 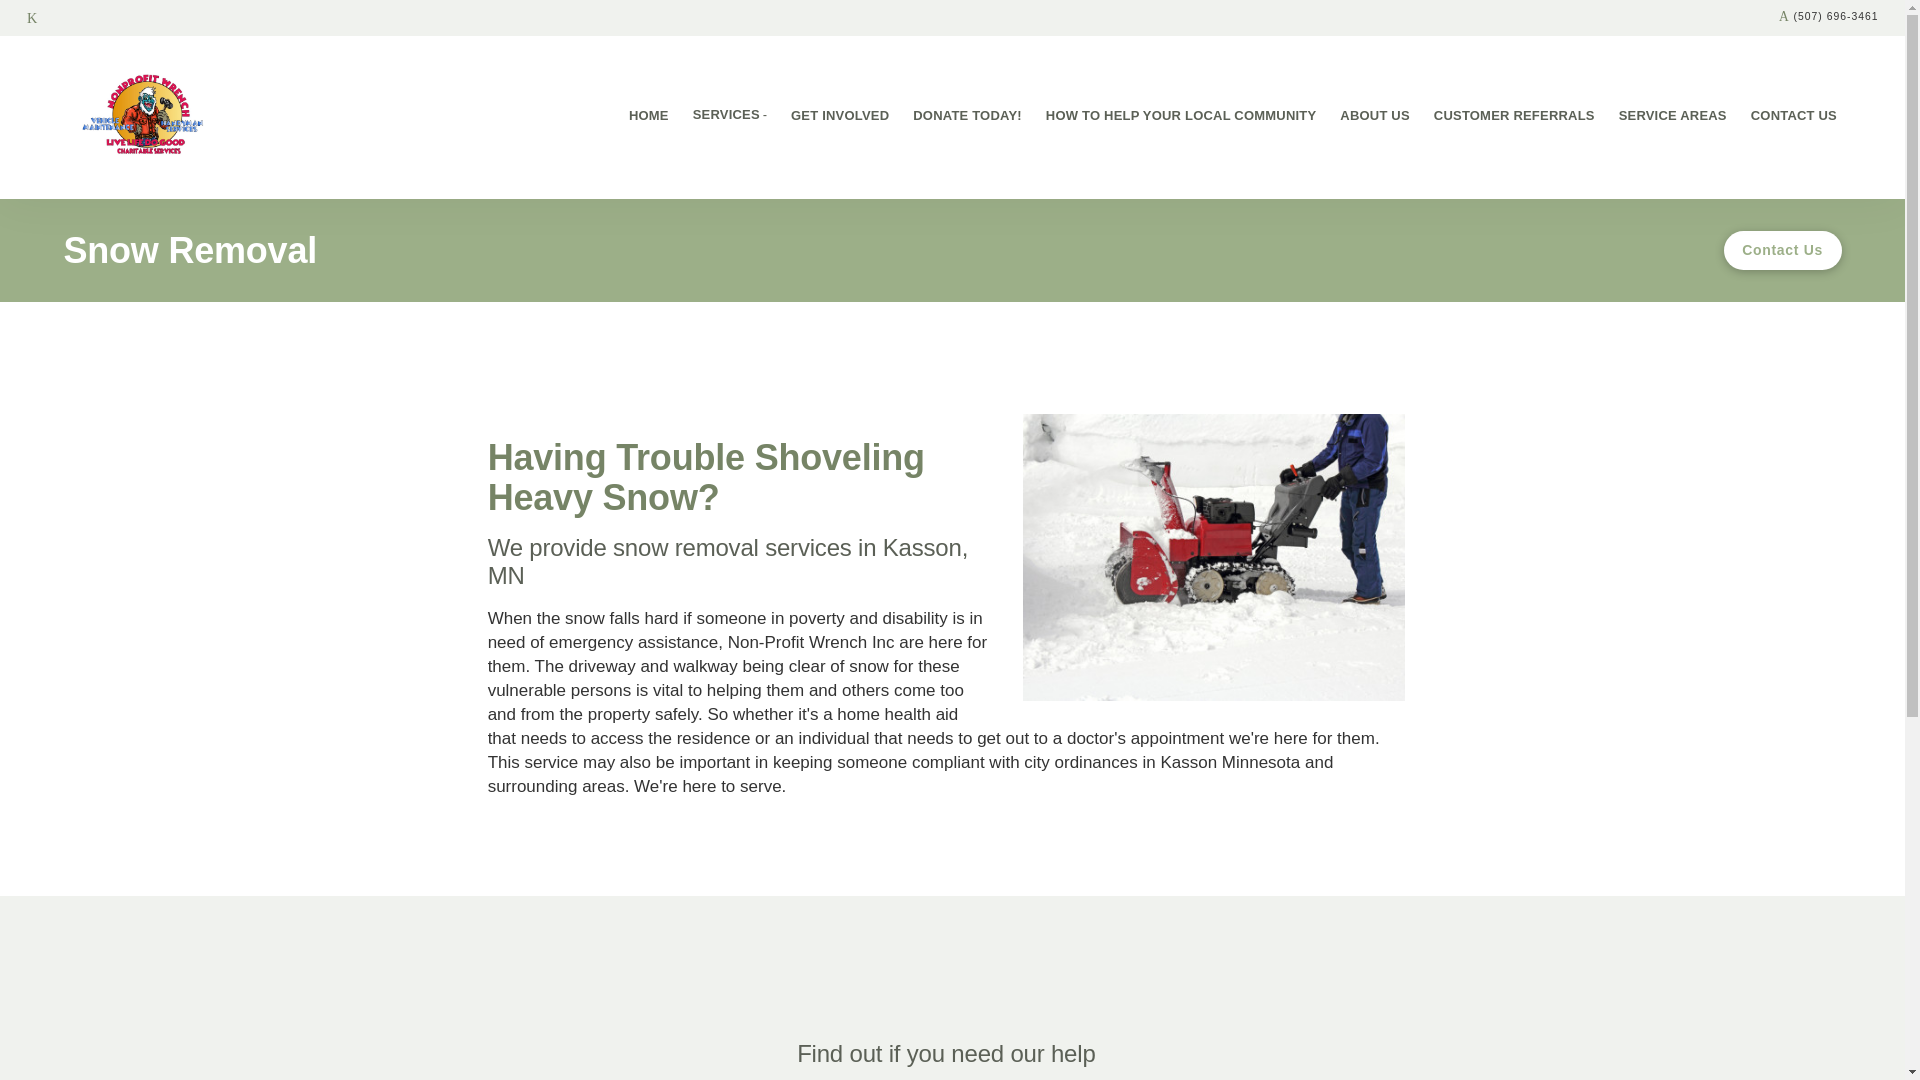 I want to click on SERVICES, so click(x=730, y=118).